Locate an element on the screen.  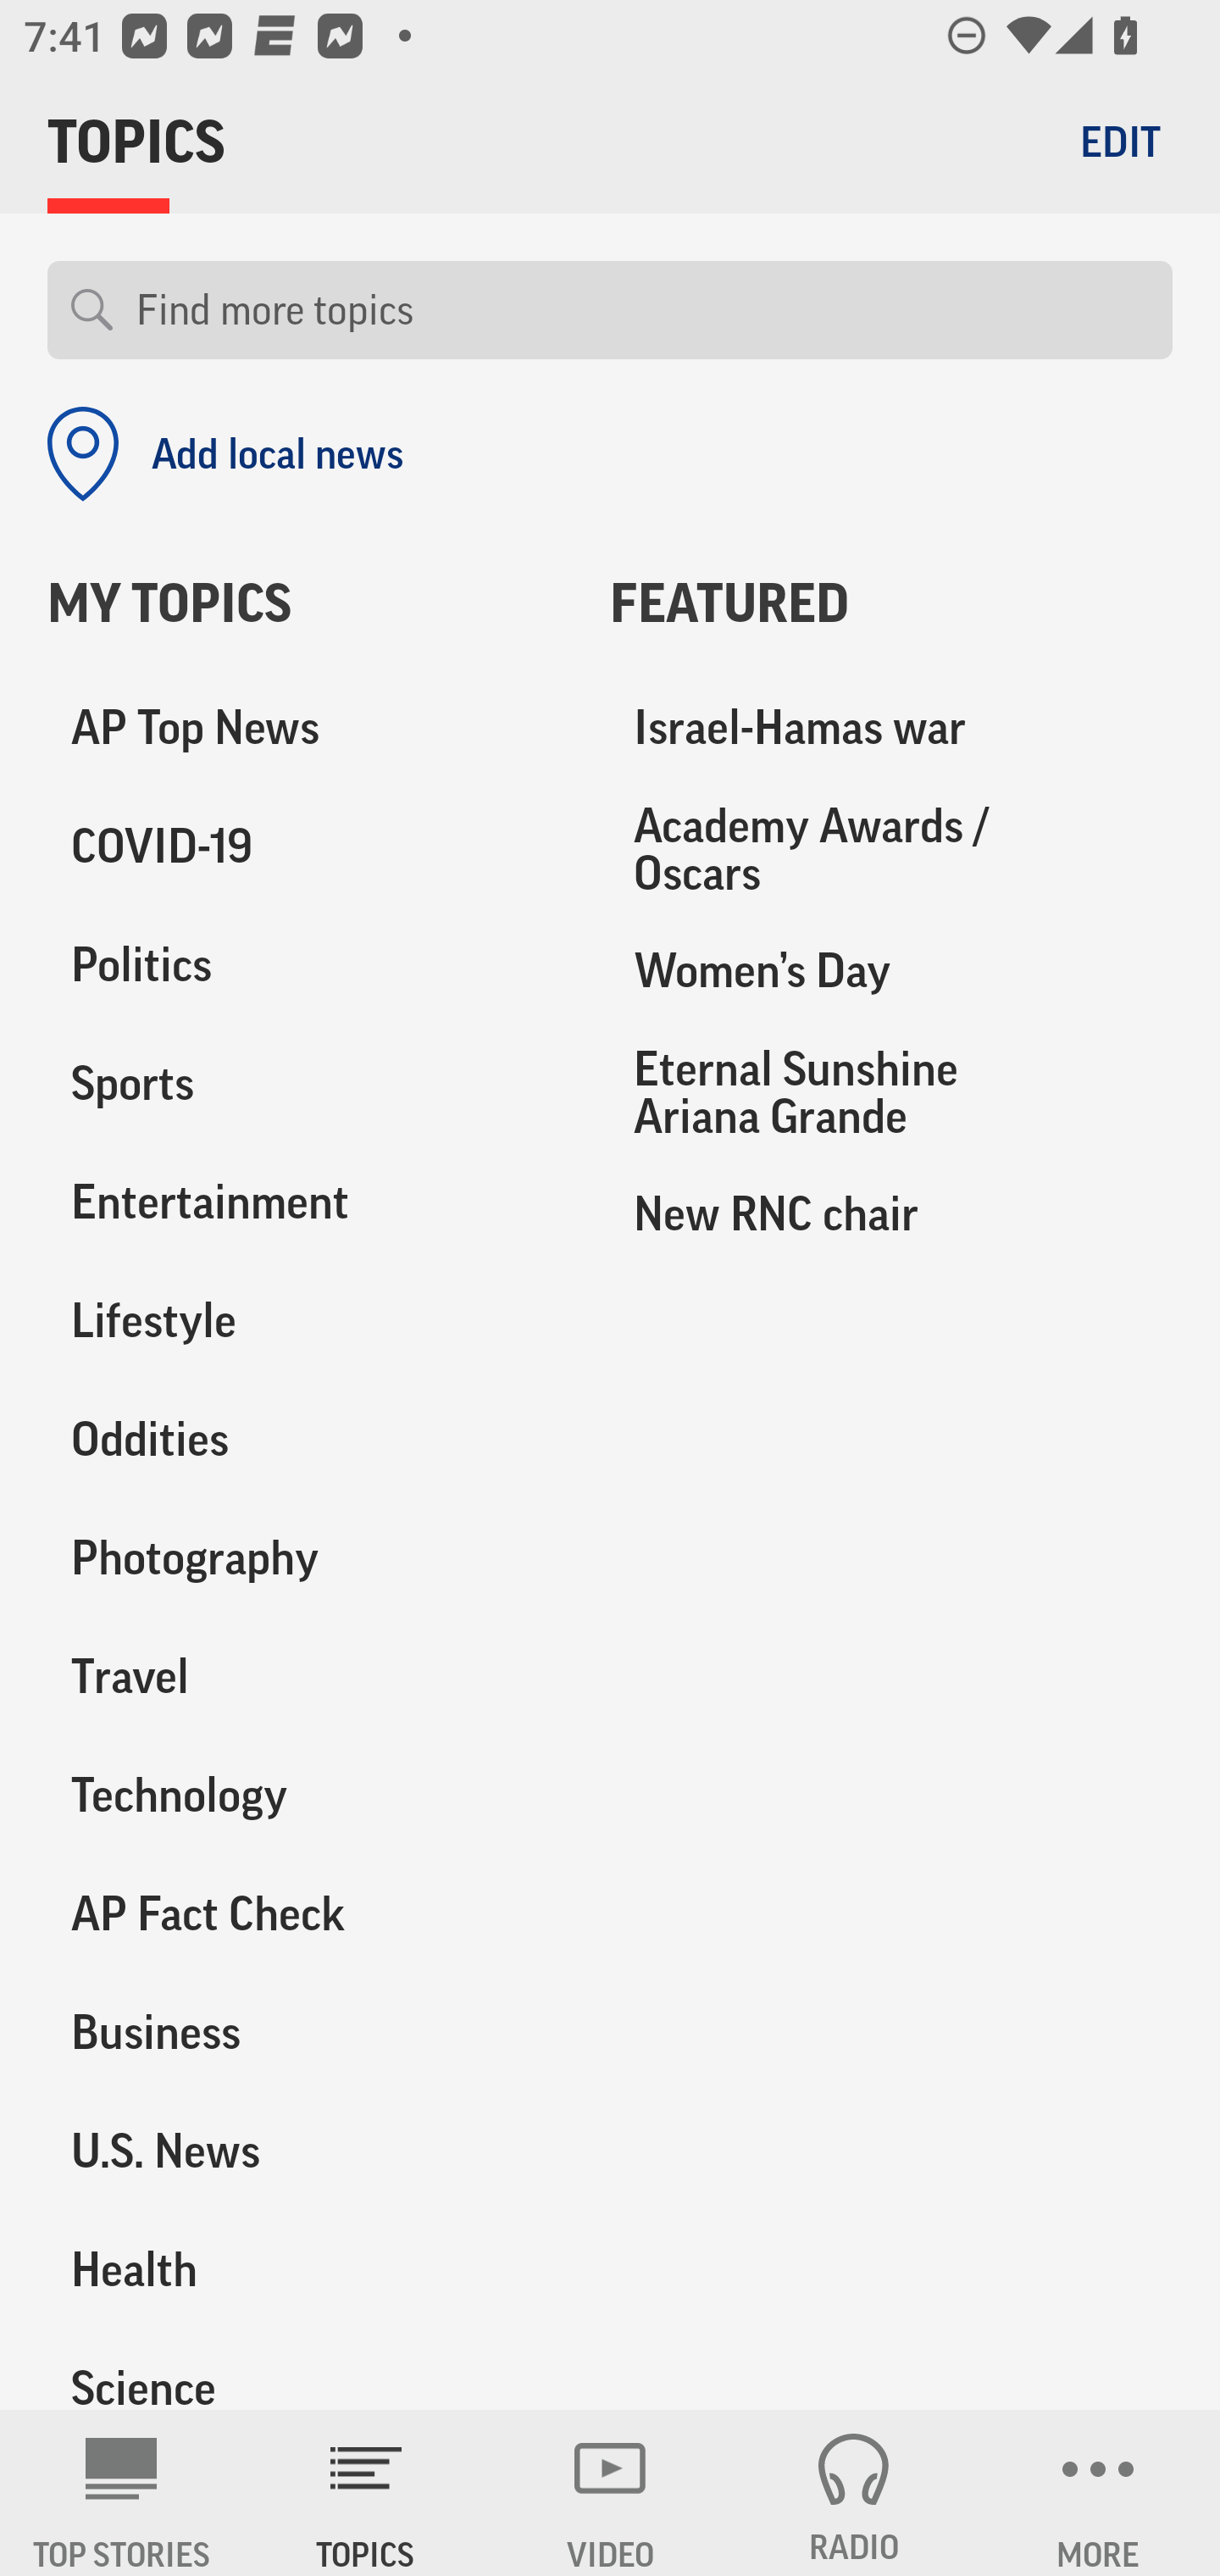
RADIO is located at coordinates (854, 2493).